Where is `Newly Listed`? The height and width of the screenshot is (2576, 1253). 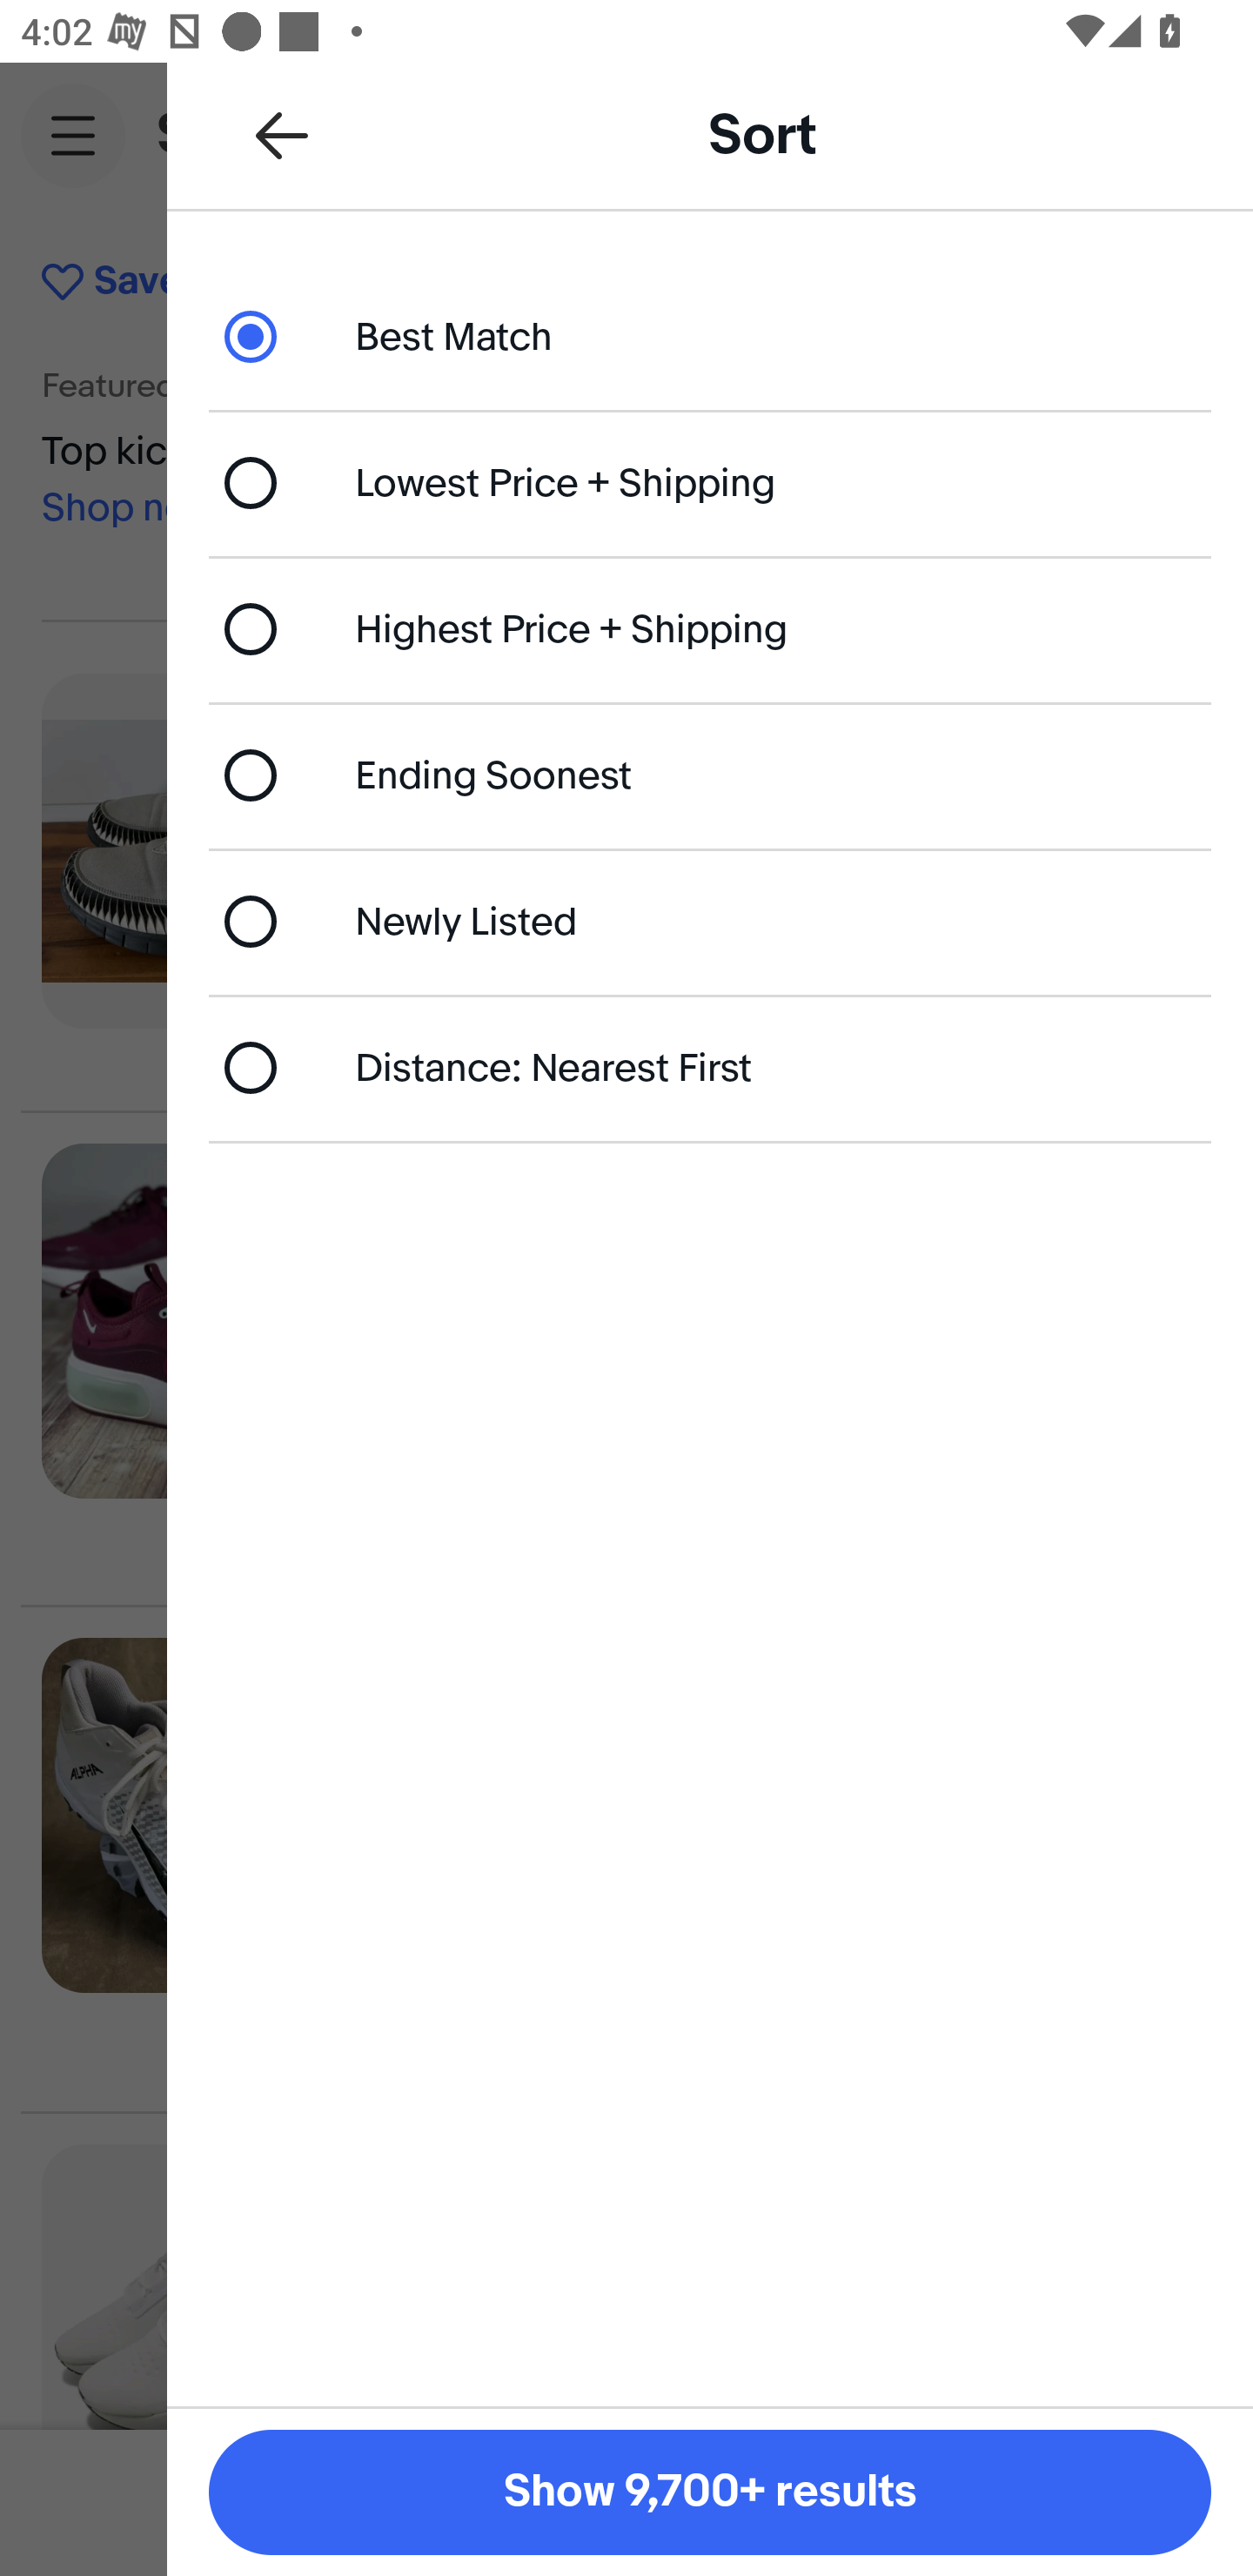 Newly Listed is located at coordinates (710, 921).